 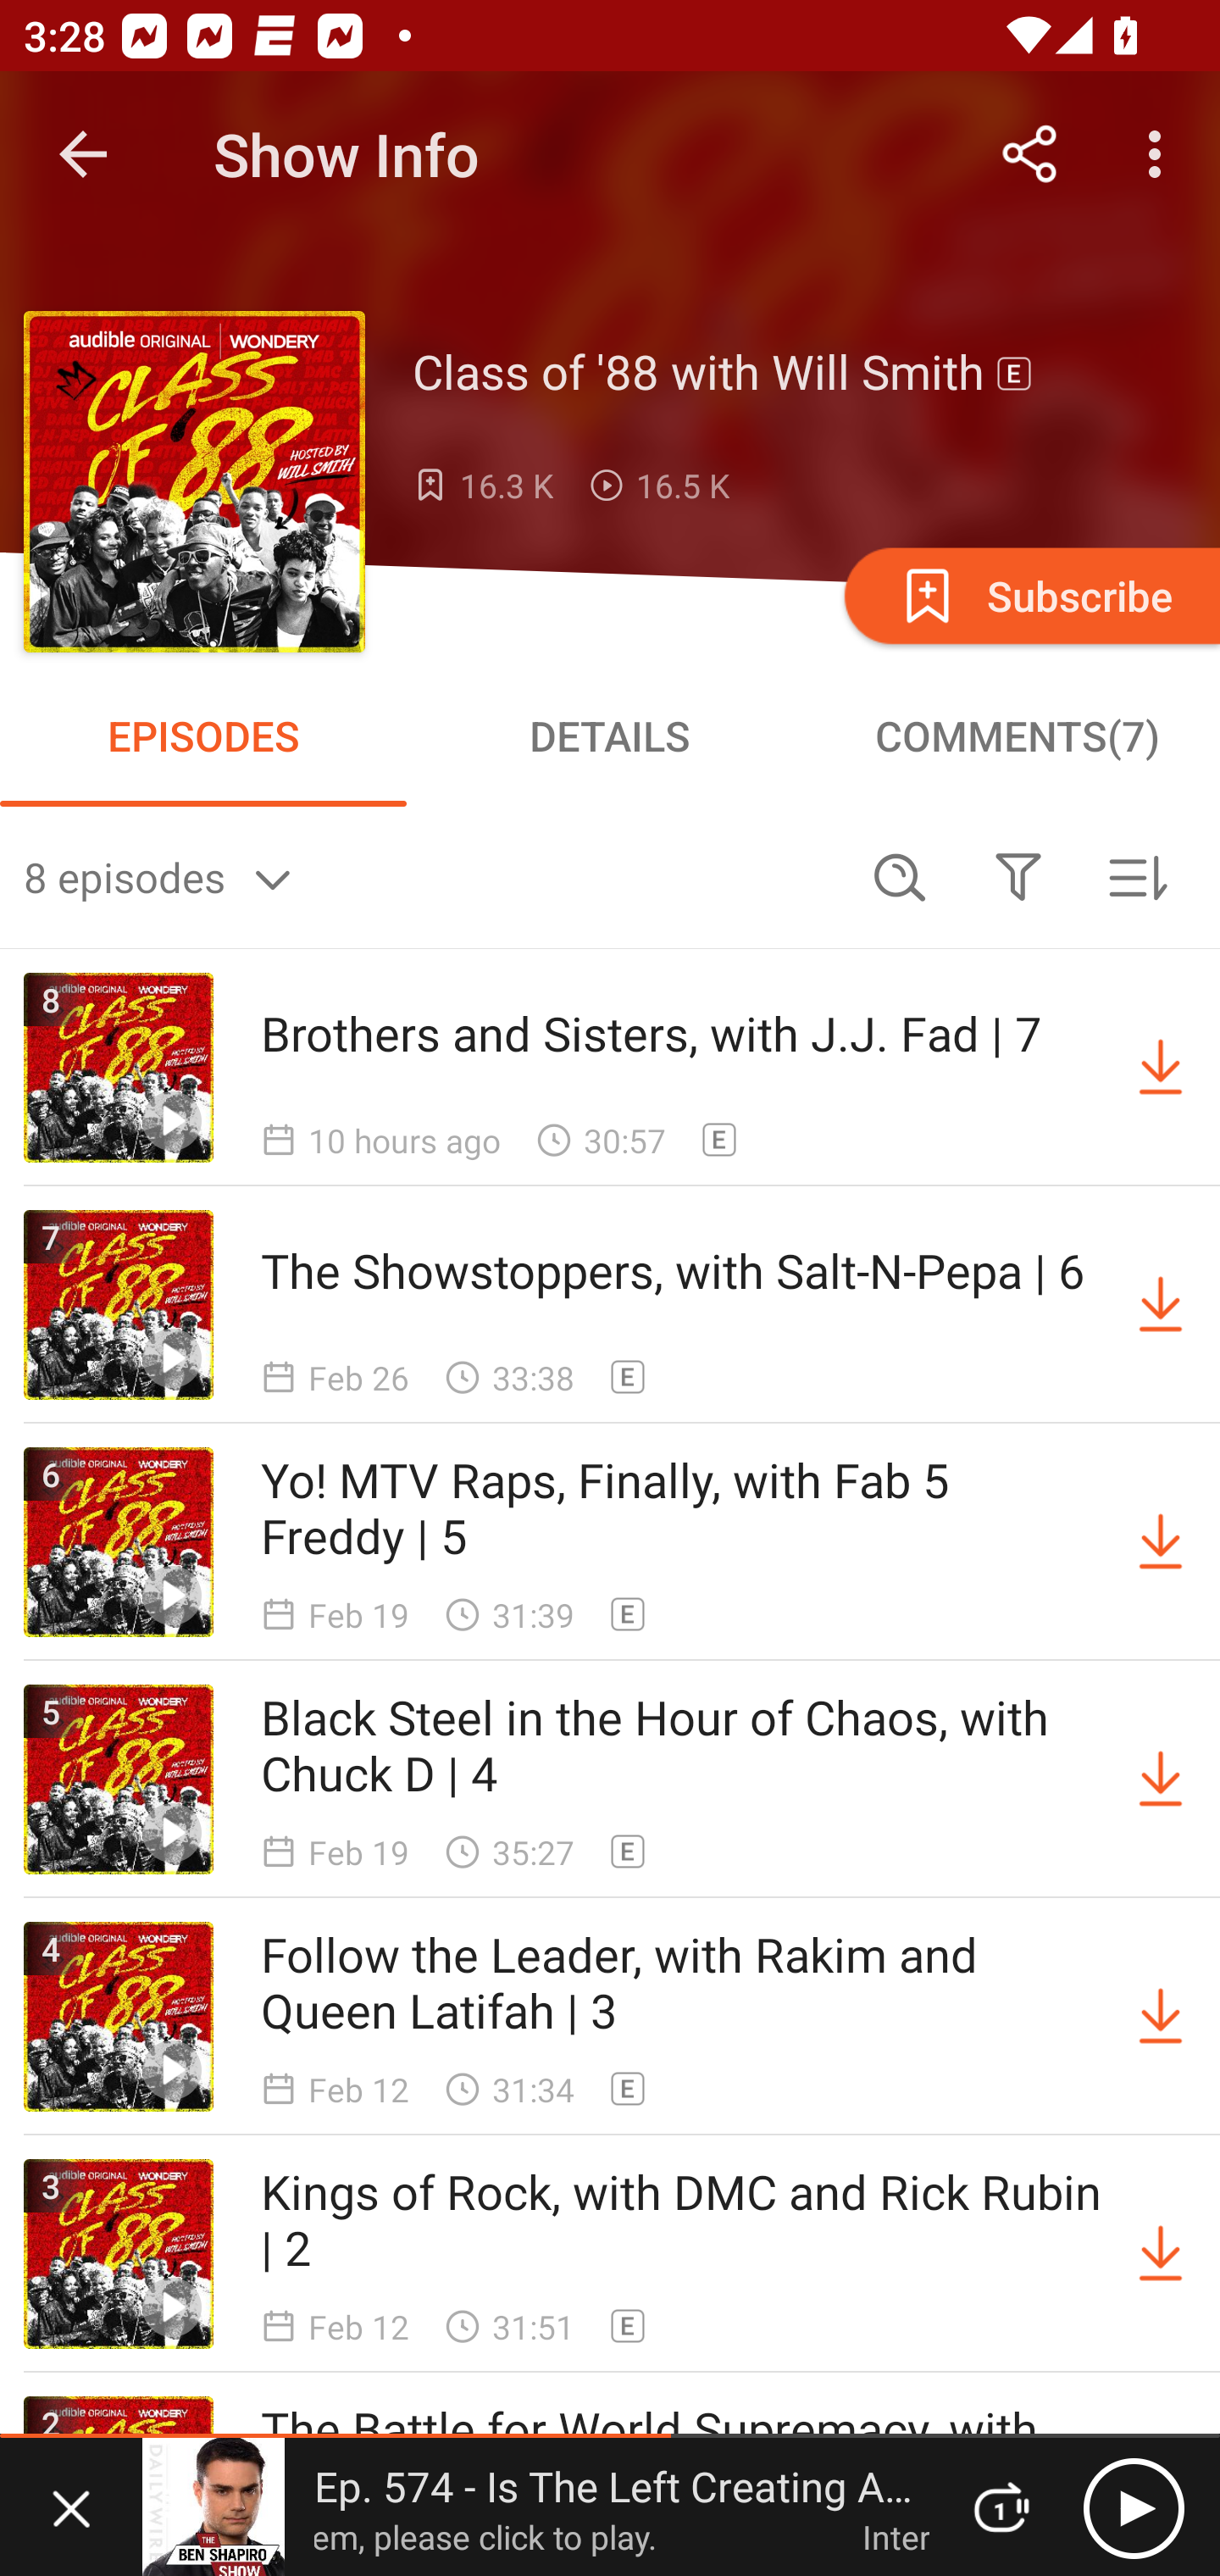 What do you see at coordinates (1161, 154) in the screenshot?
I see `More options` at bounding box center [1161, 154].